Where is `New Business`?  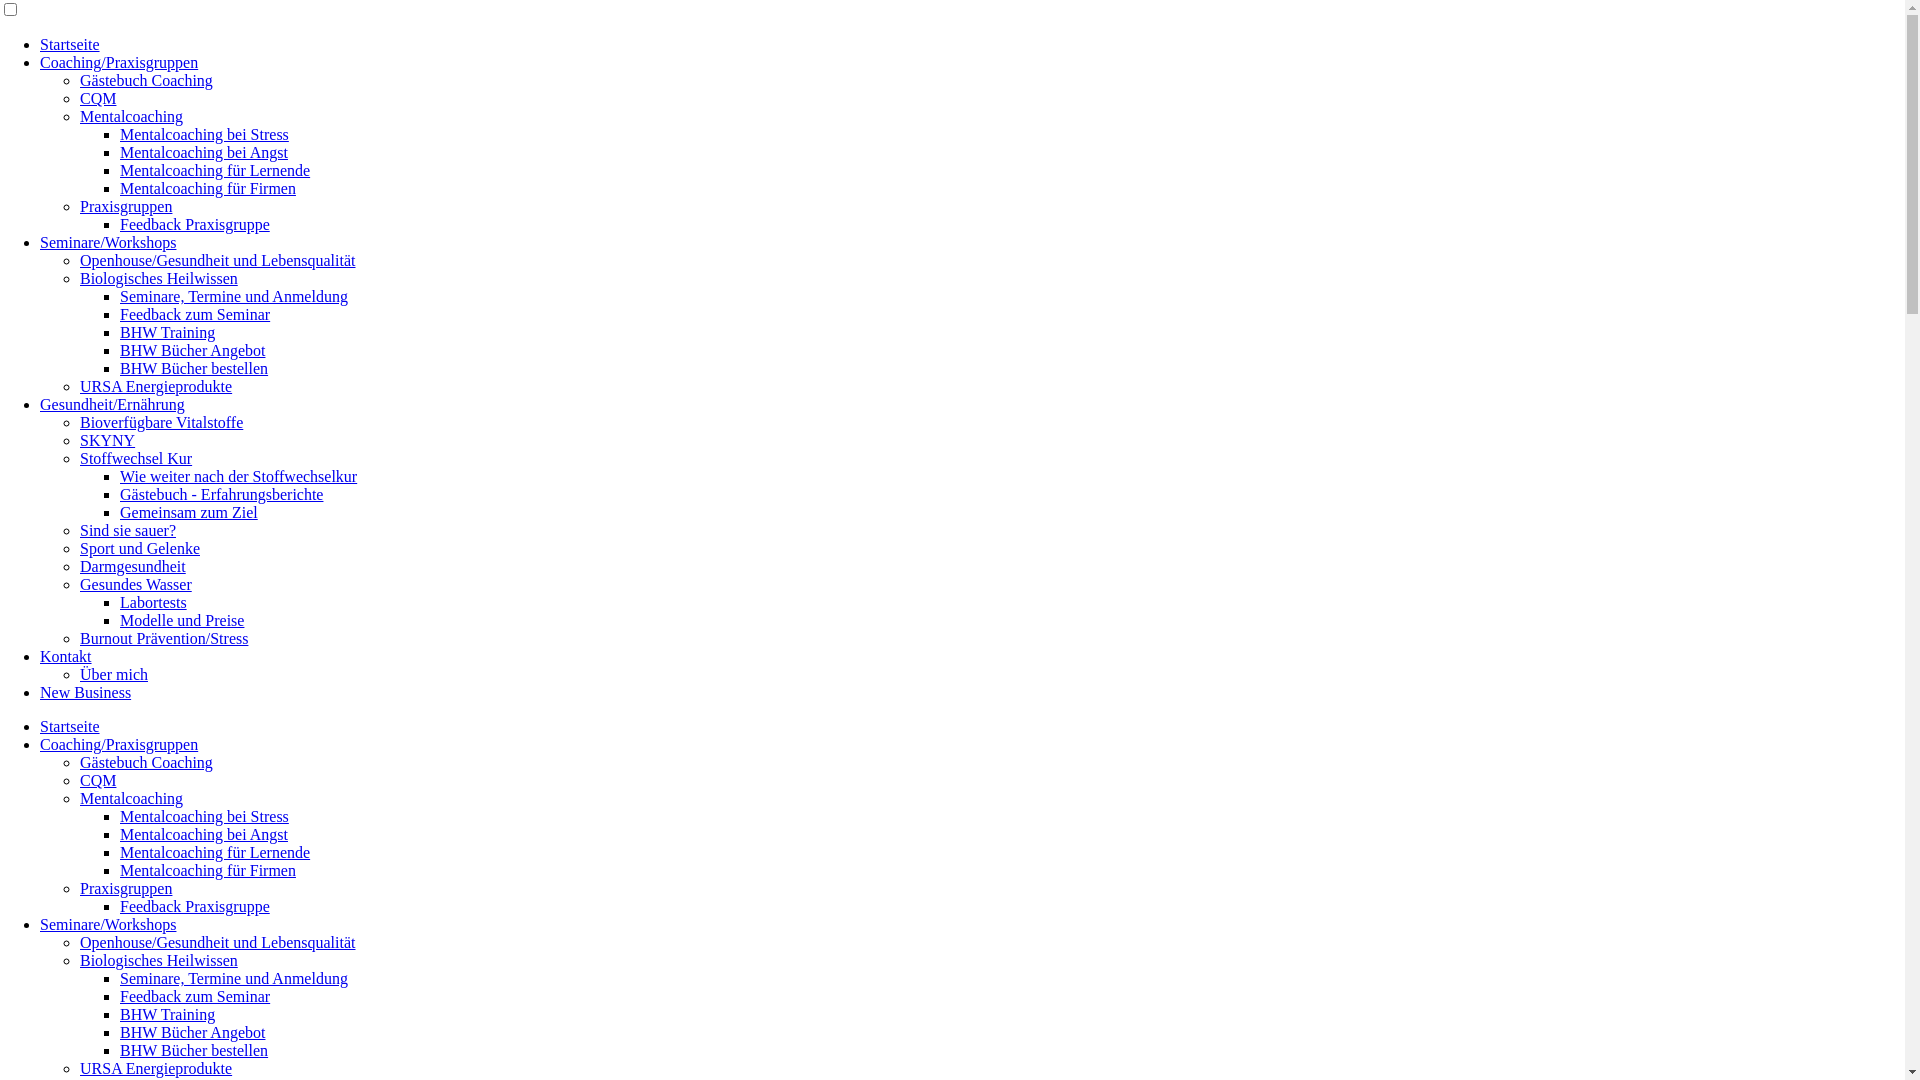
New Business is located at coordinates (86, 692).